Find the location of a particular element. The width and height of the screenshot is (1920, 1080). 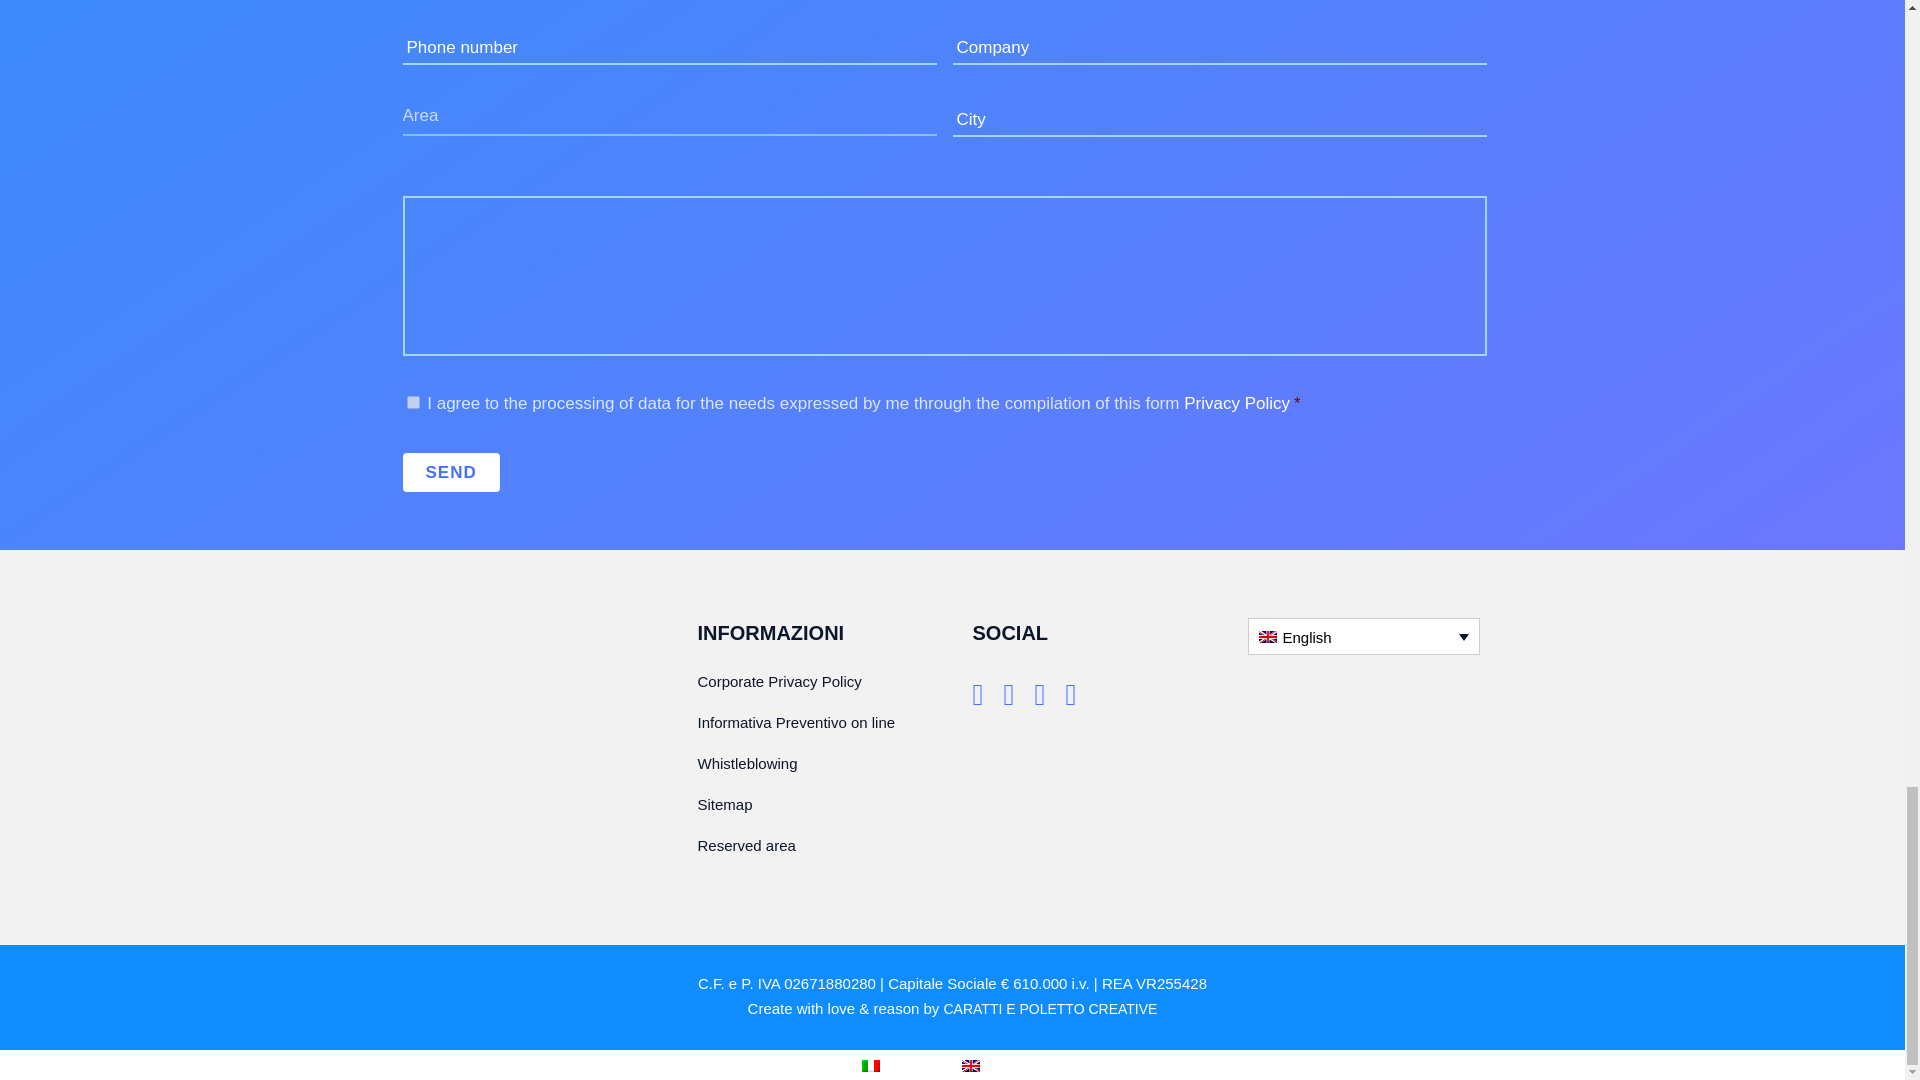

Corporate Privacy Policy is located at coordinates (820, 682).